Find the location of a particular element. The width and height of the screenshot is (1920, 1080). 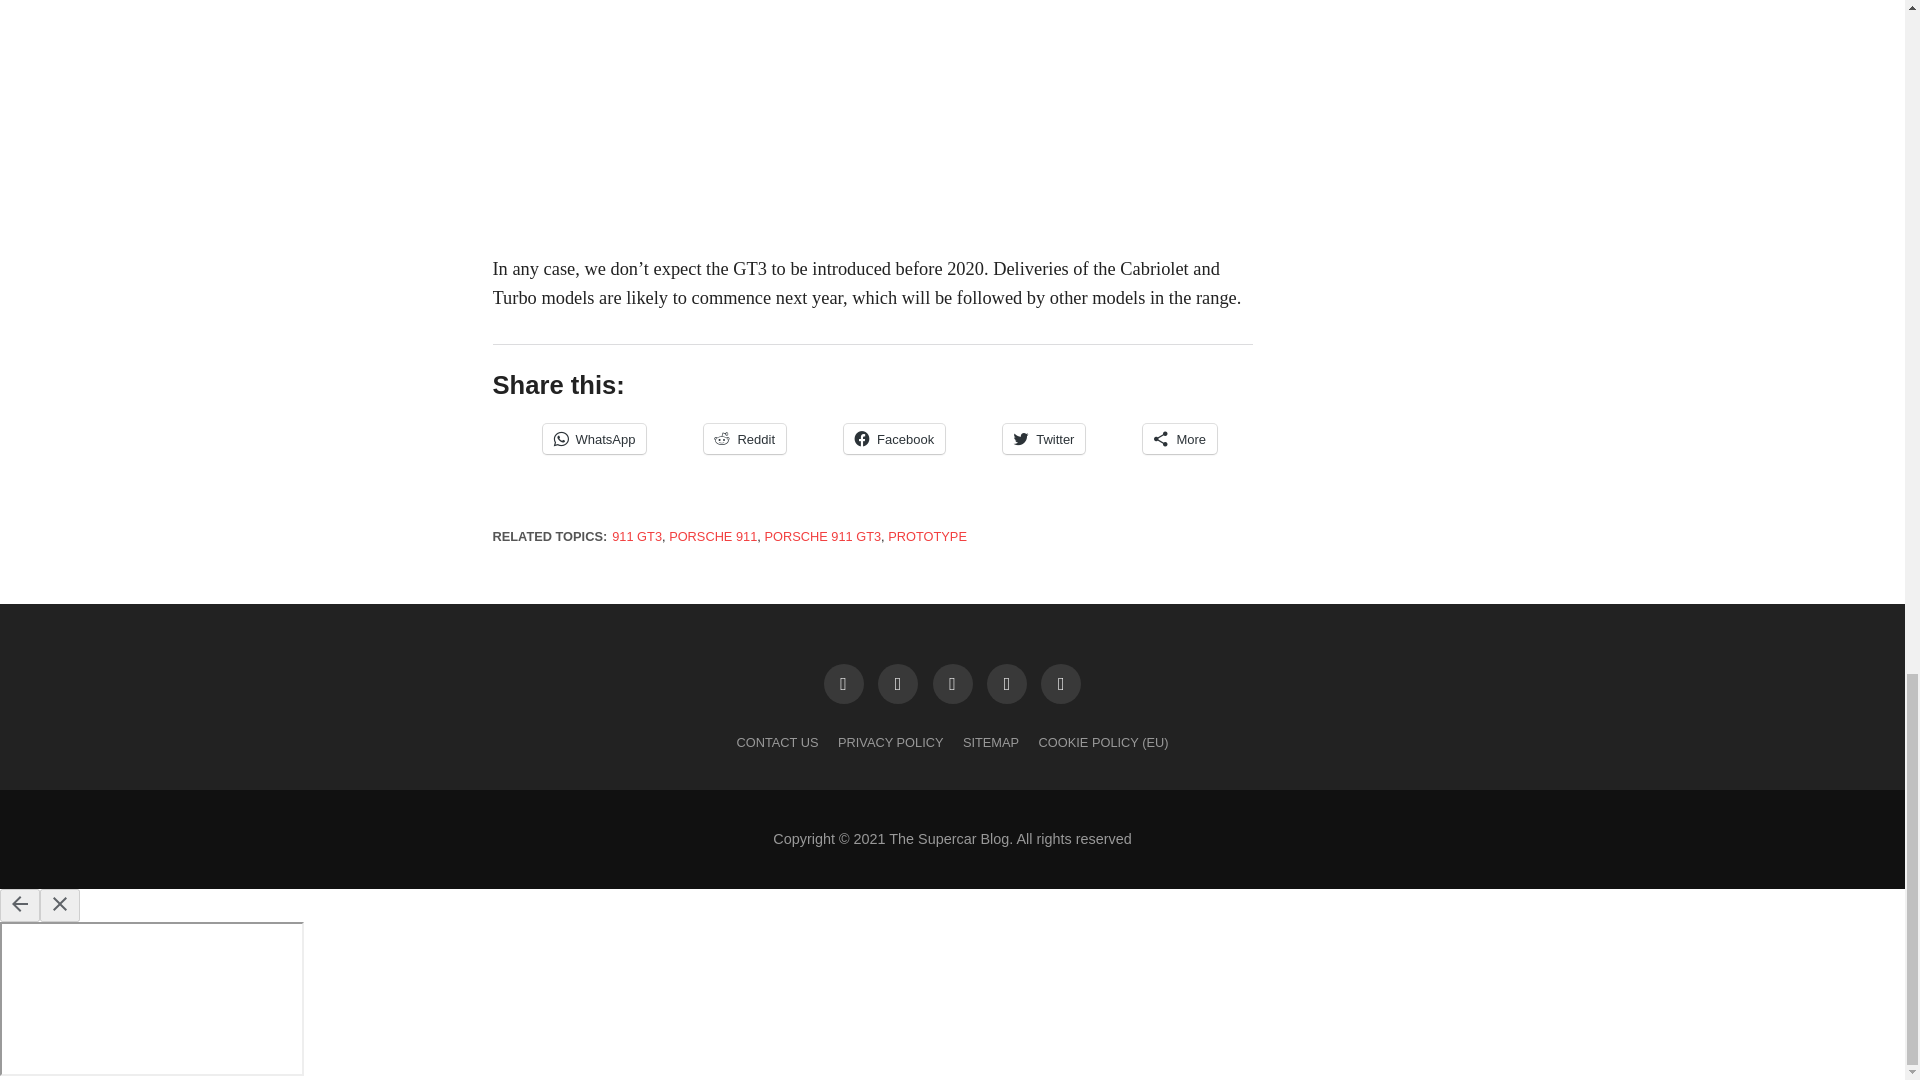

Click to share on Twitter is located at coordinates (1043, 438).